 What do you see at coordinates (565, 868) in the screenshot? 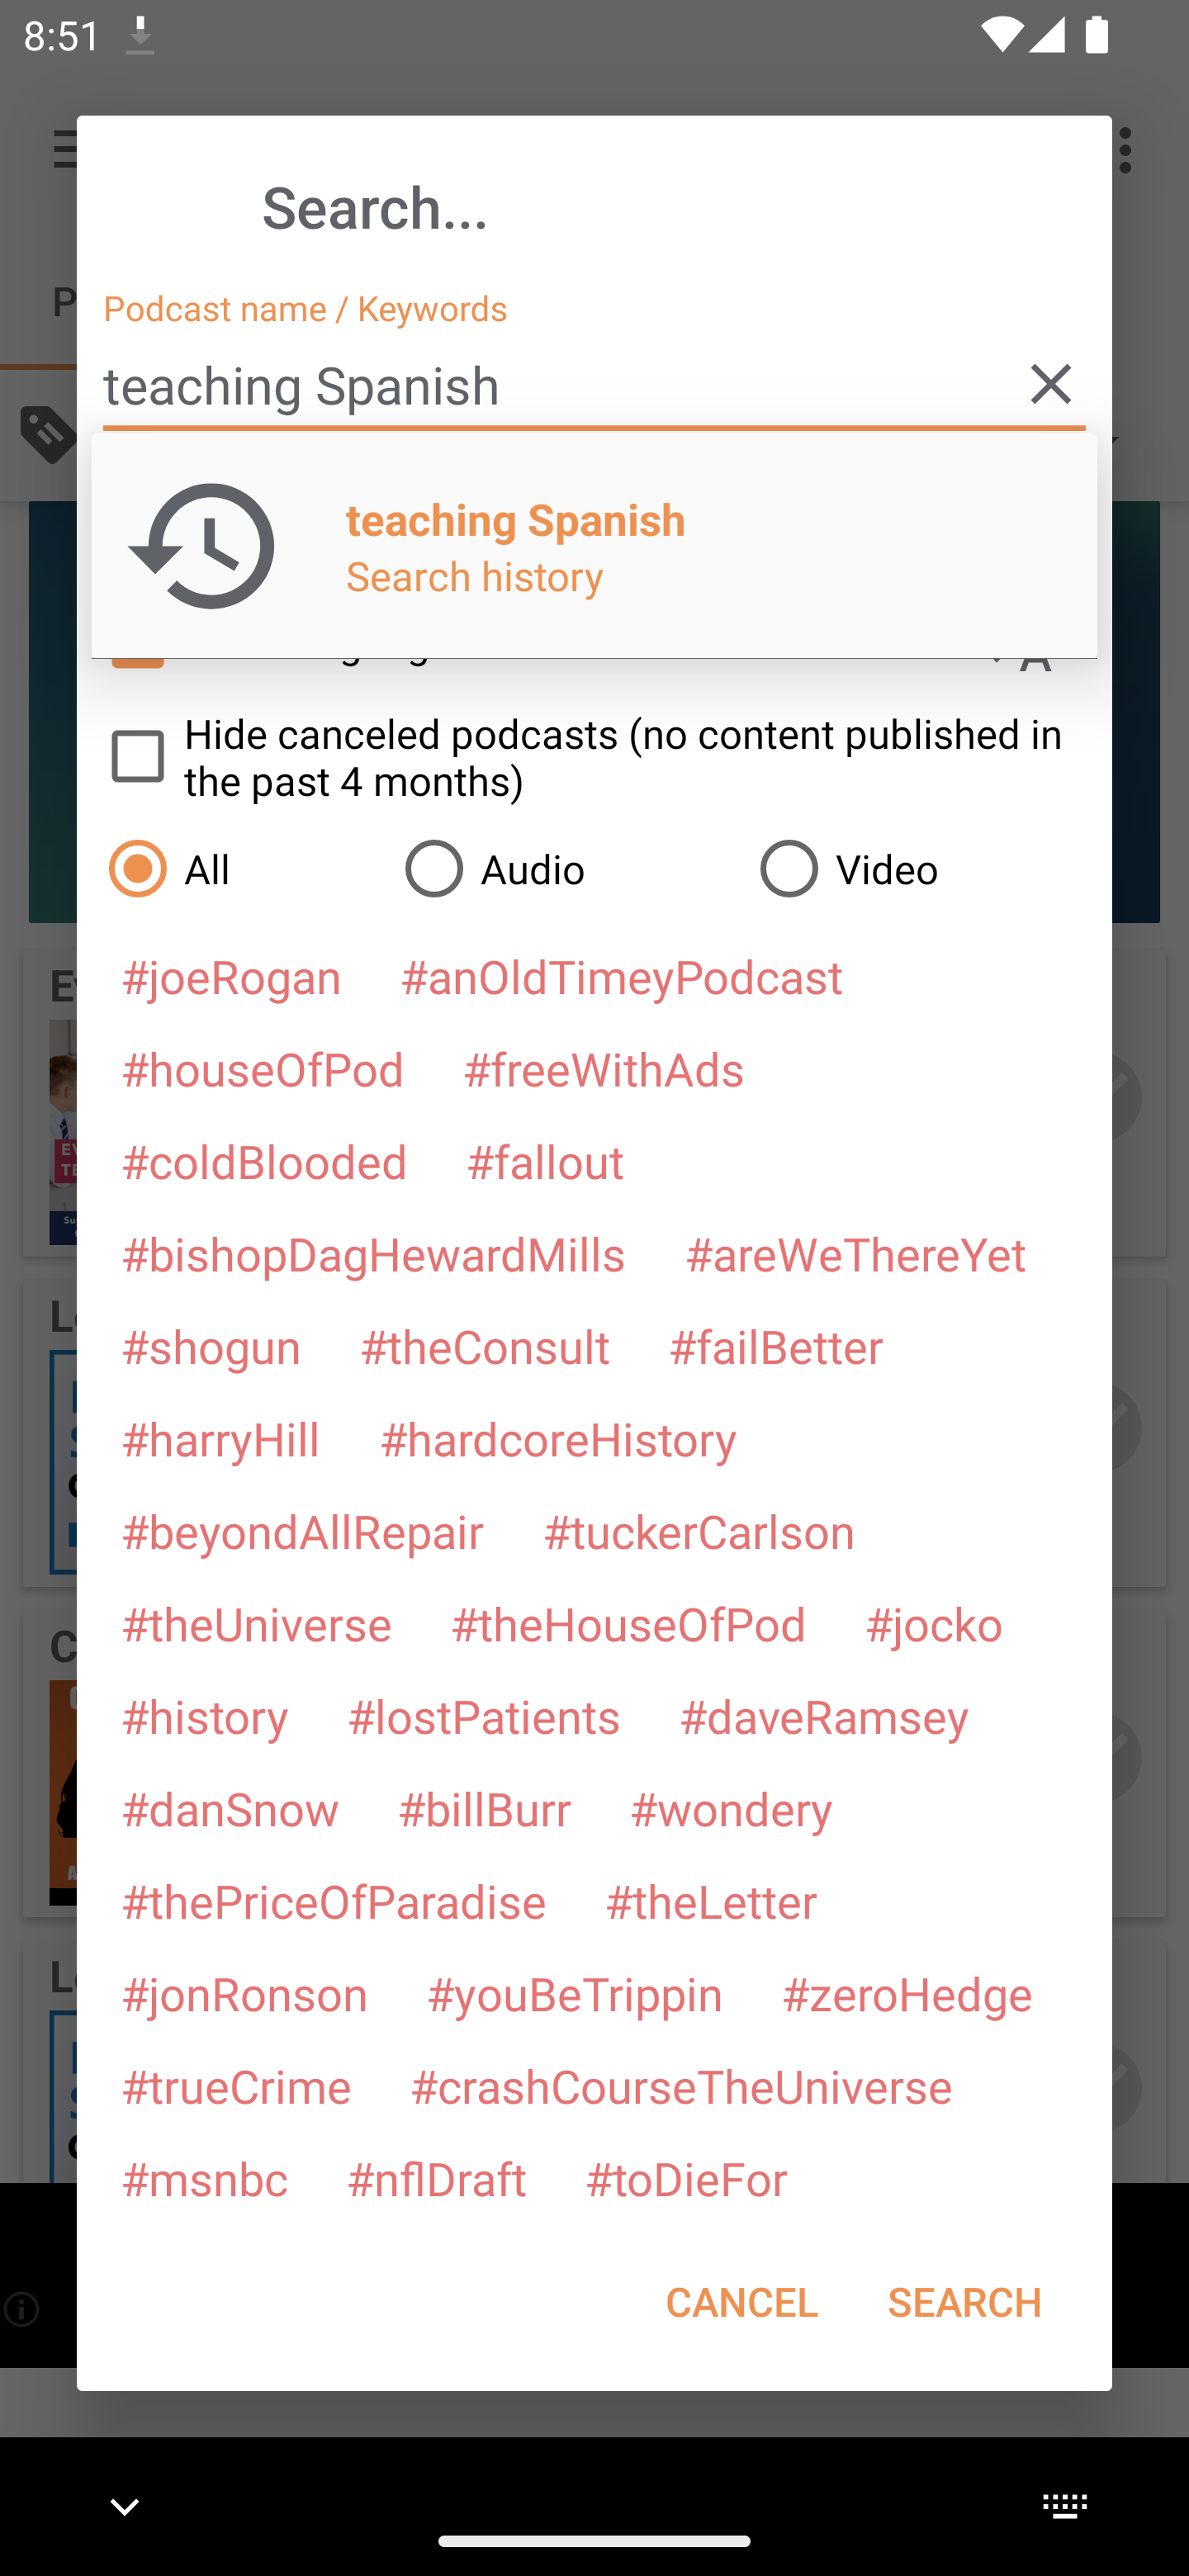
I see `Audio` at bounding box center [565, 868].